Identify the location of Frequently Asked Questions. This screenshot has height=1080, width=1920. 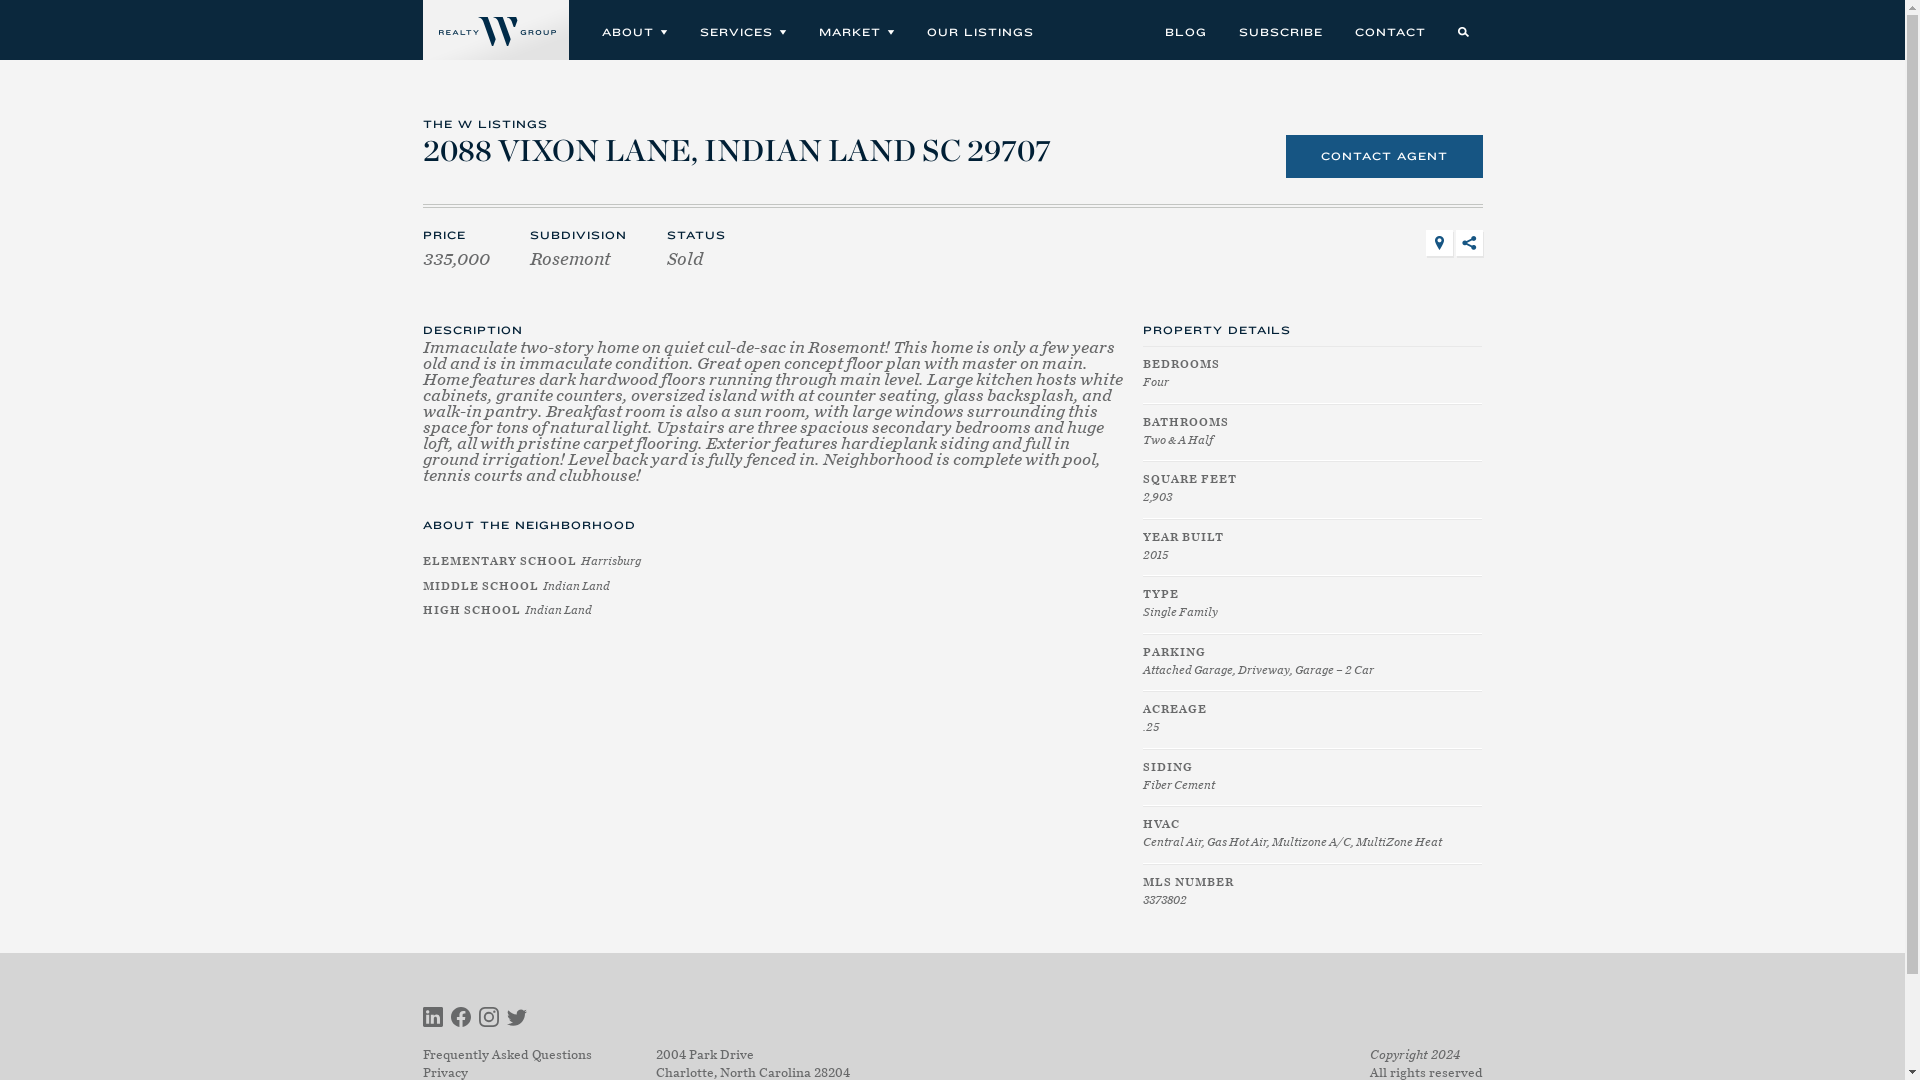
(506, 1054).